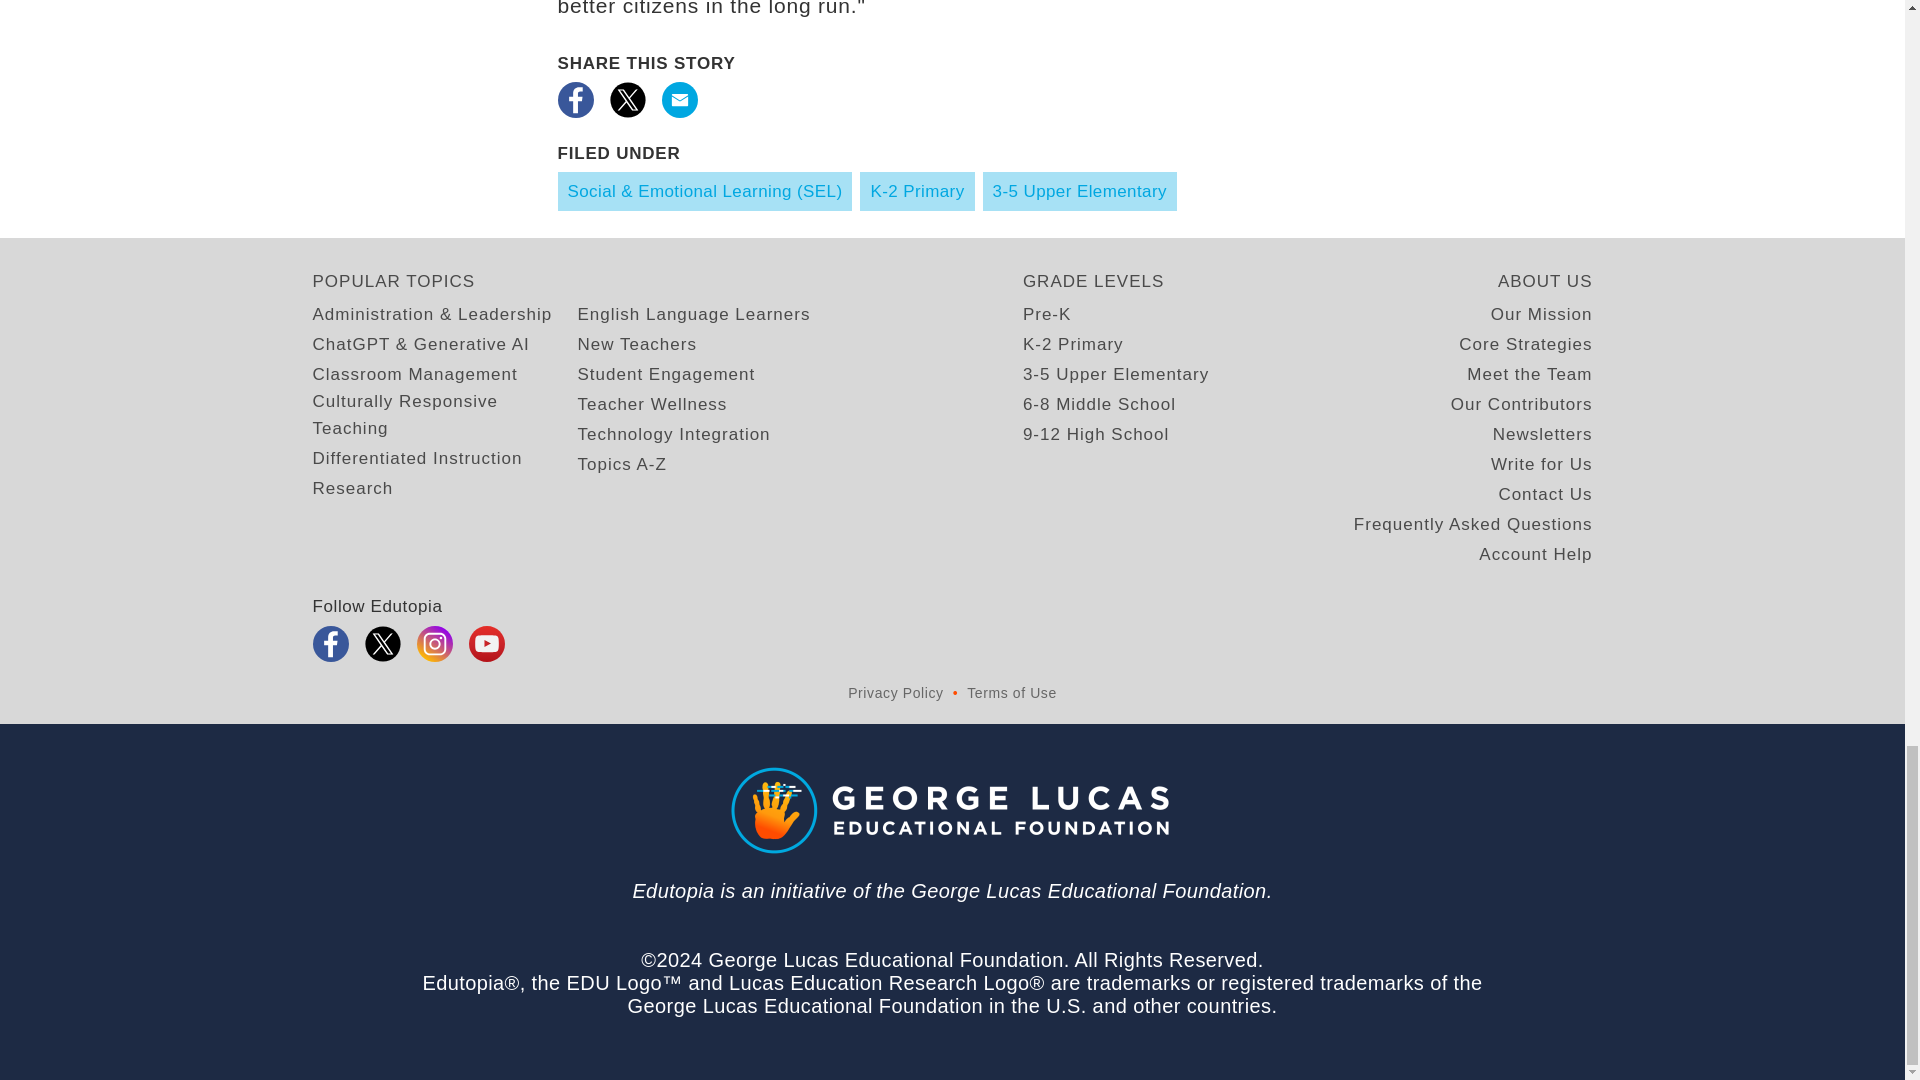  What do you see at coordinates (1080, 190) in the screenshot?
I see `3-5 Upper Elementary` at bounding box center [1080, 190].